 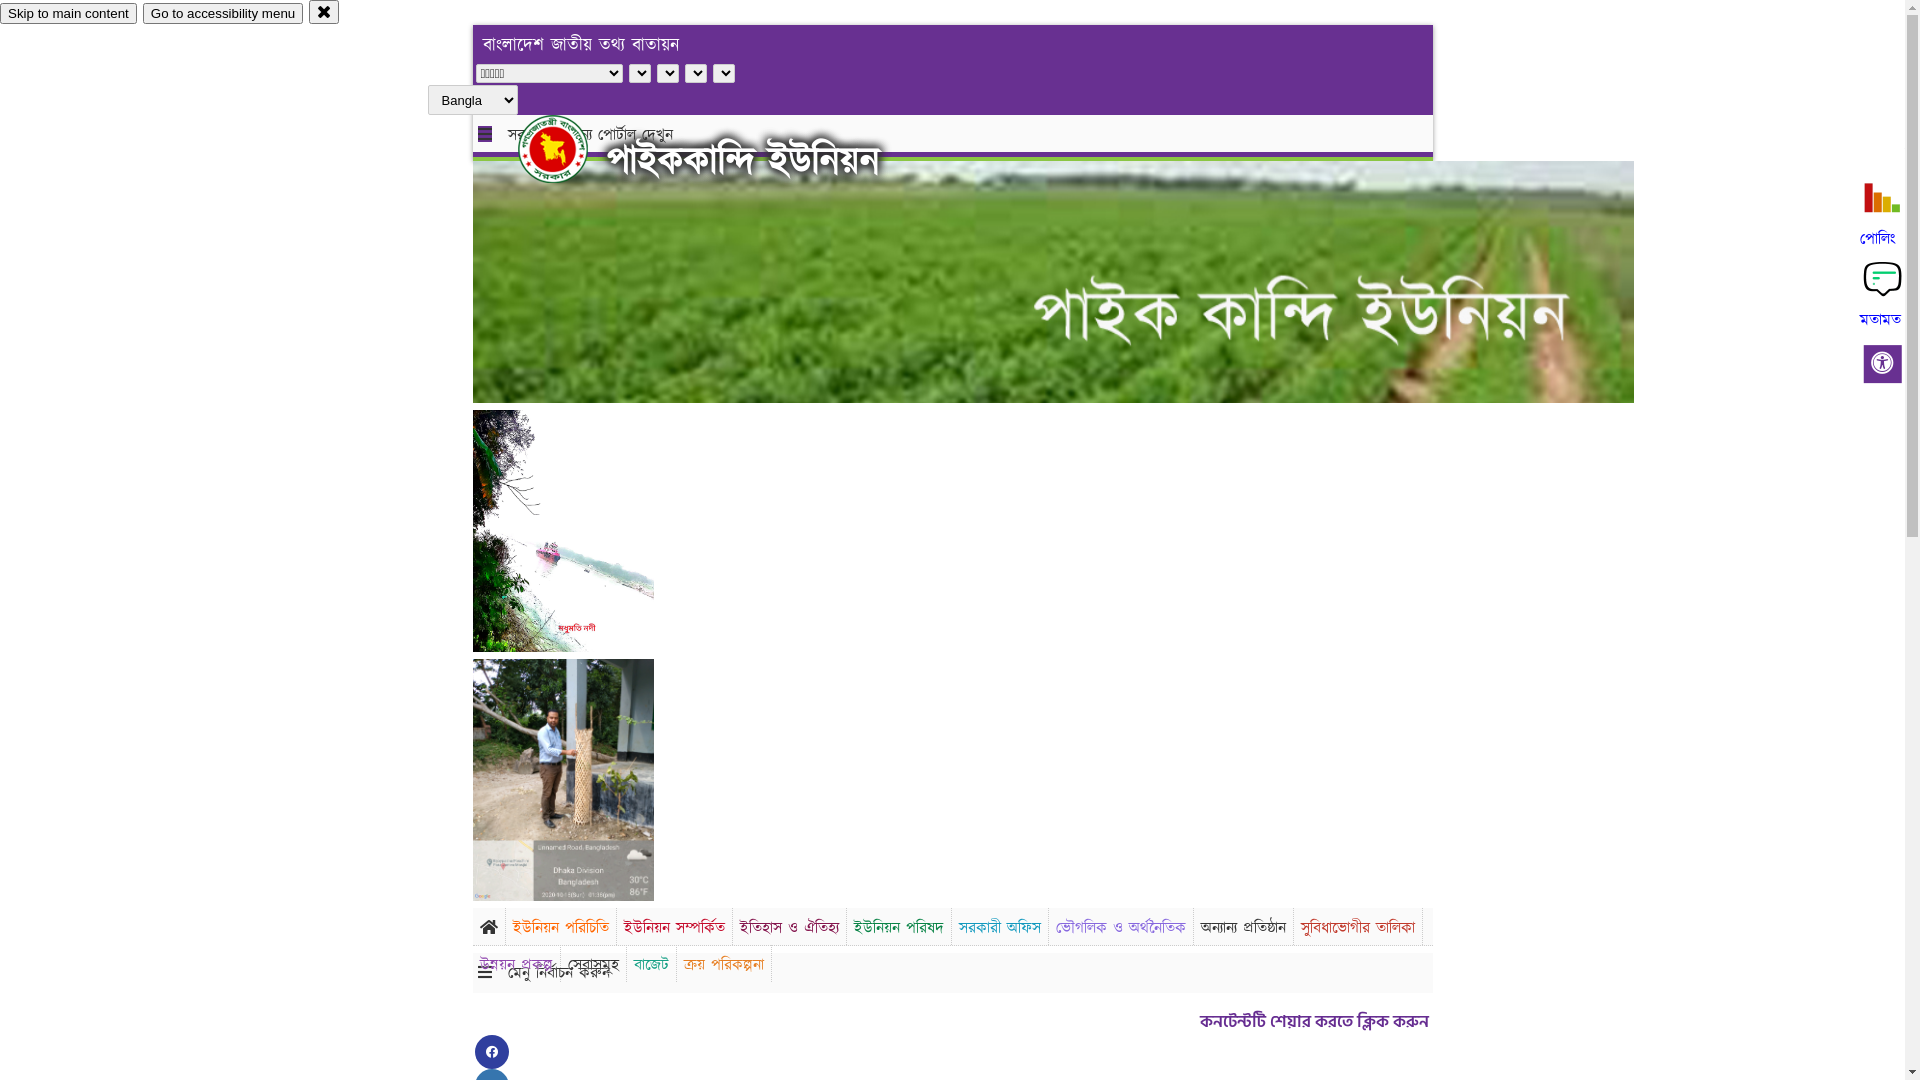 I want to click on Skip to main content, so click(x=68, y=14).